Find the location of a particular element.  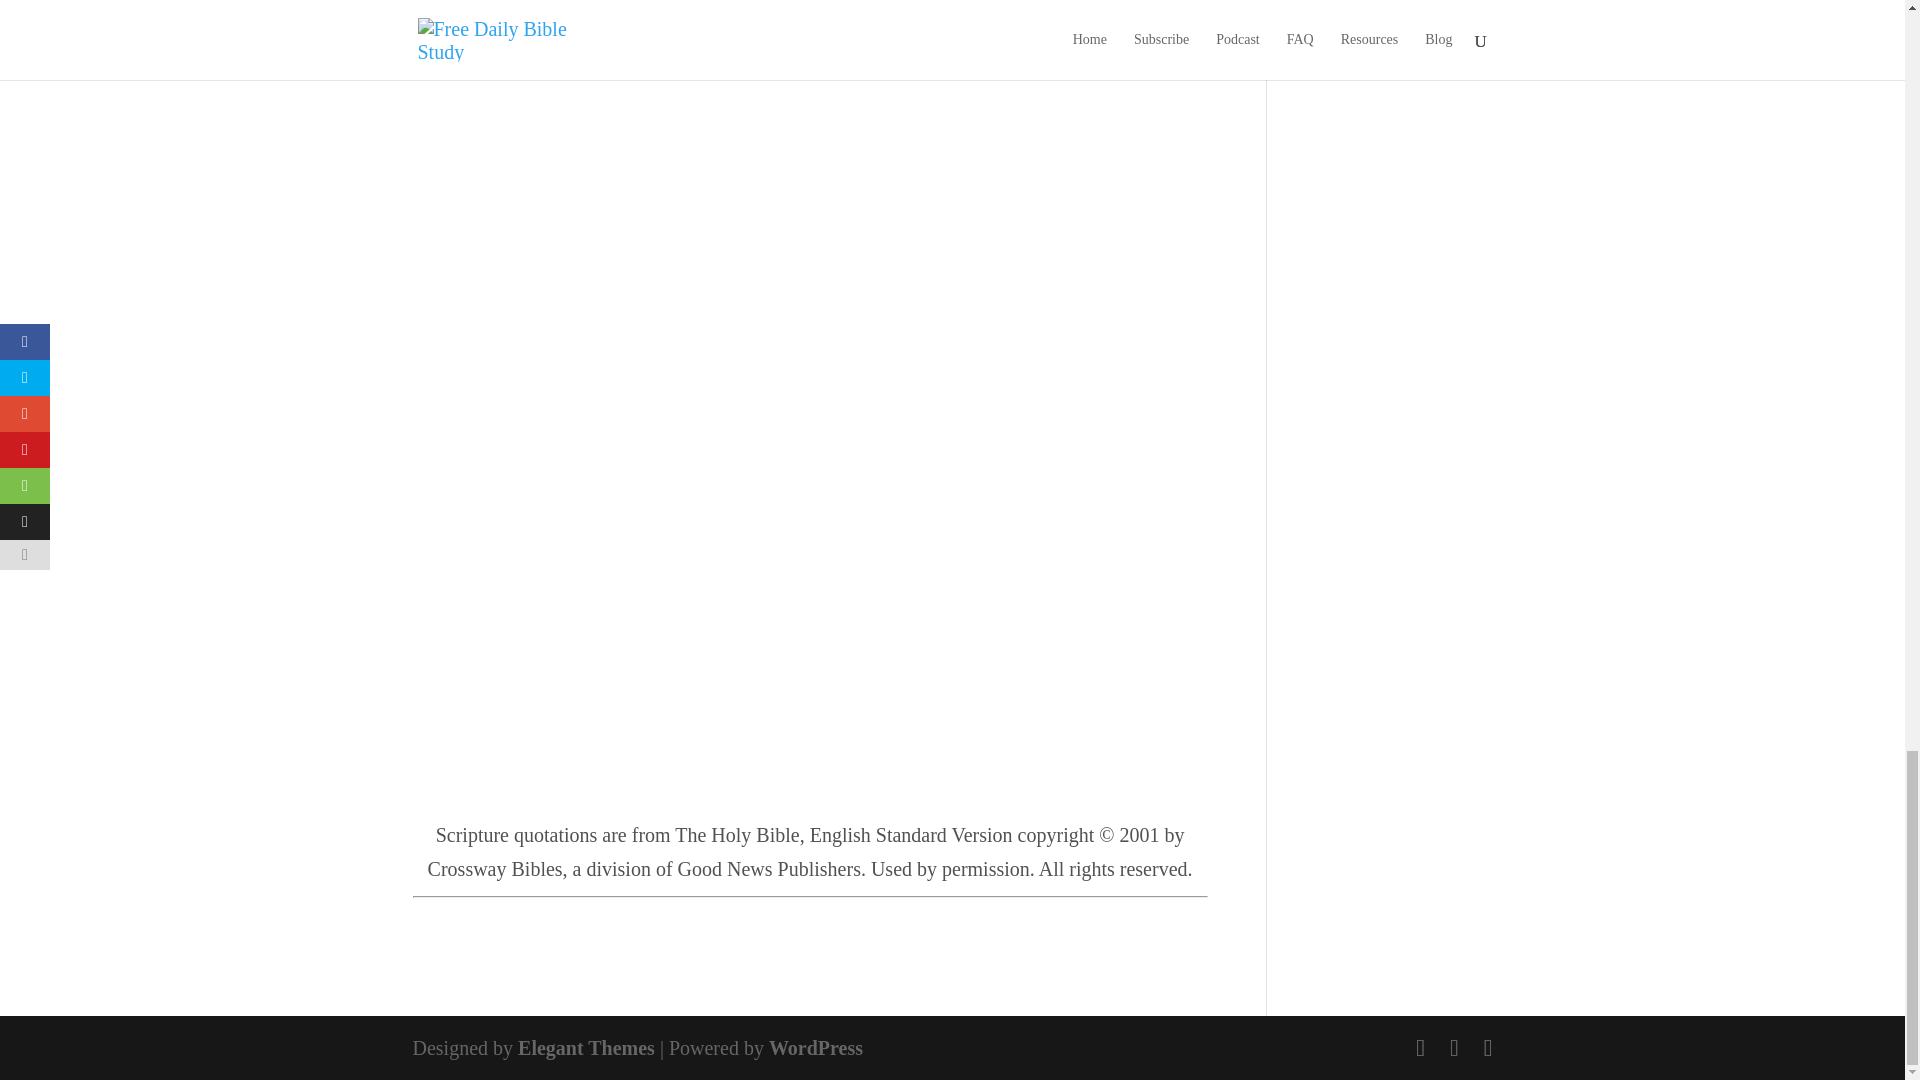

Premium WordPress Themes is located at coordinates (586, 1048).